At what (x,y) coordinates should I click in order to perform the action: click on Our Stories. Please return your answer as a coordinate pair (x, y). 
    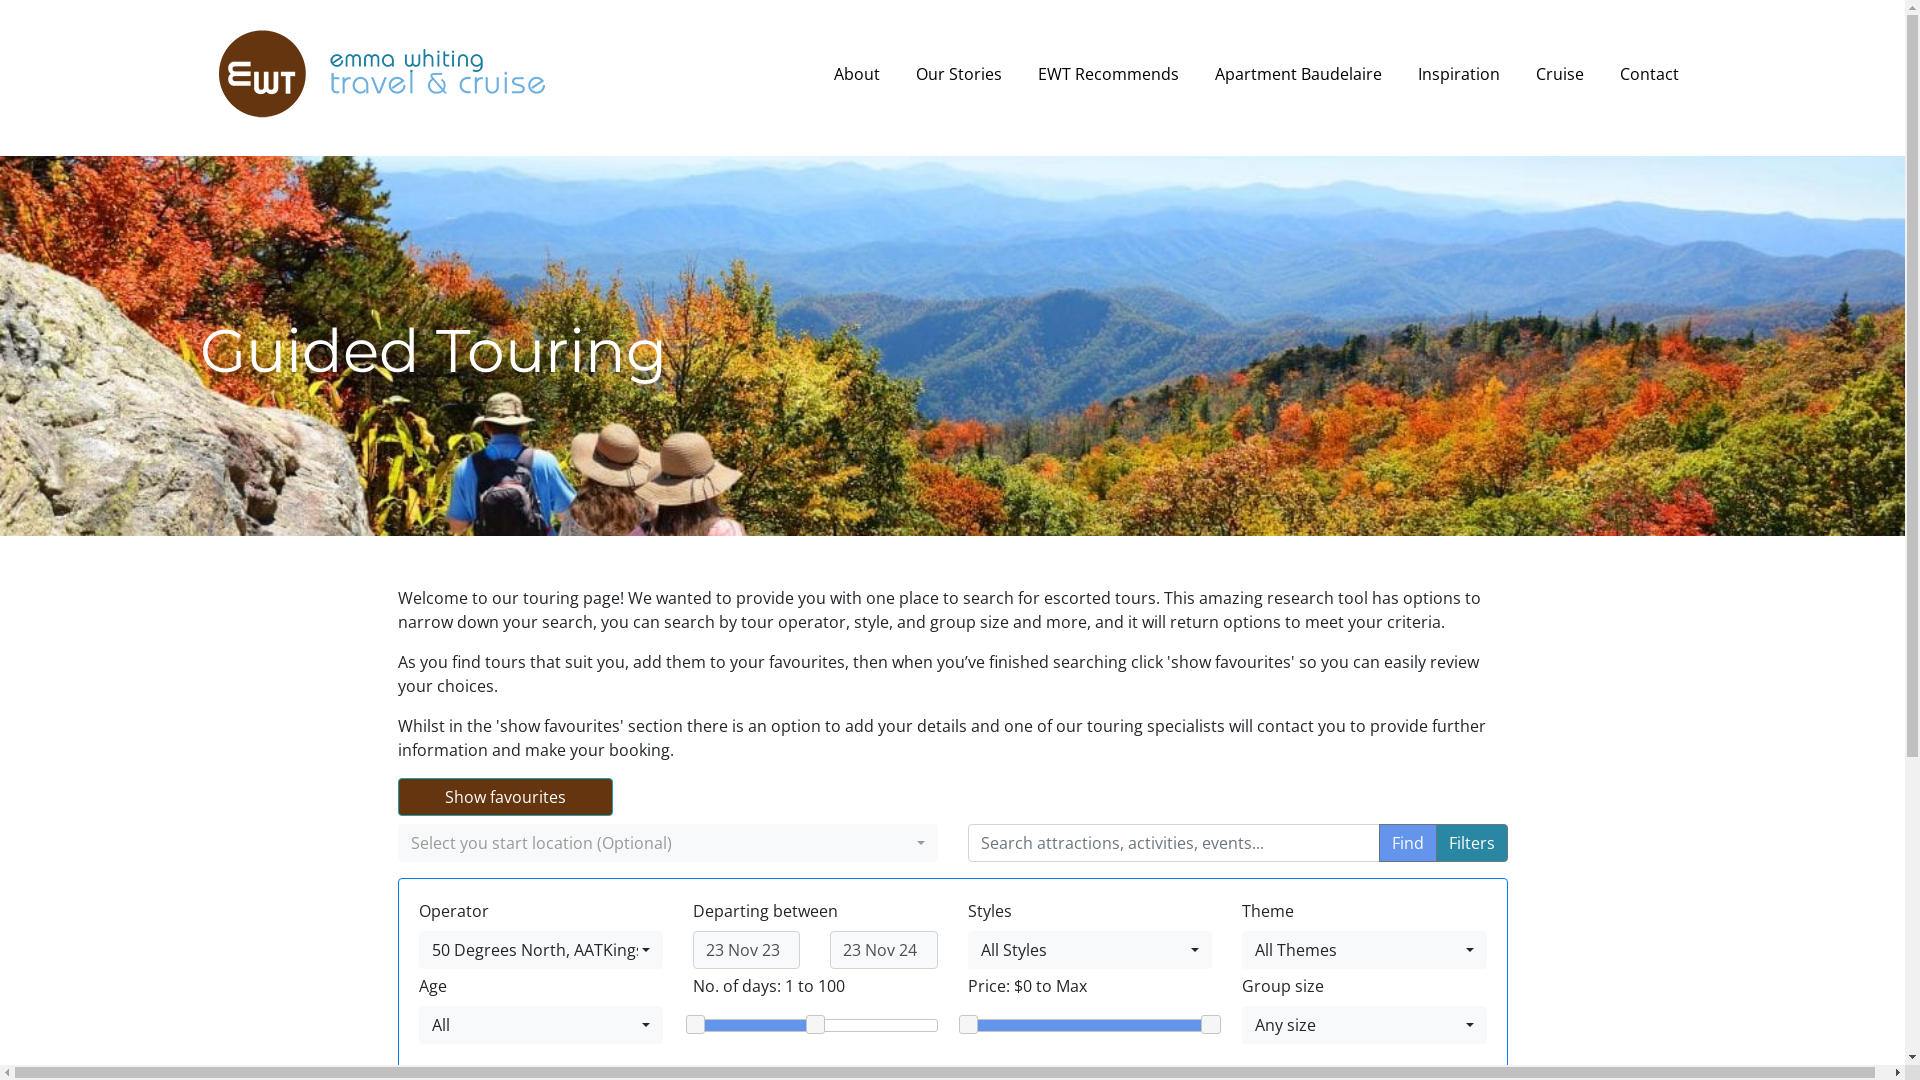
    Looking at the image, I should click on (958, 74).